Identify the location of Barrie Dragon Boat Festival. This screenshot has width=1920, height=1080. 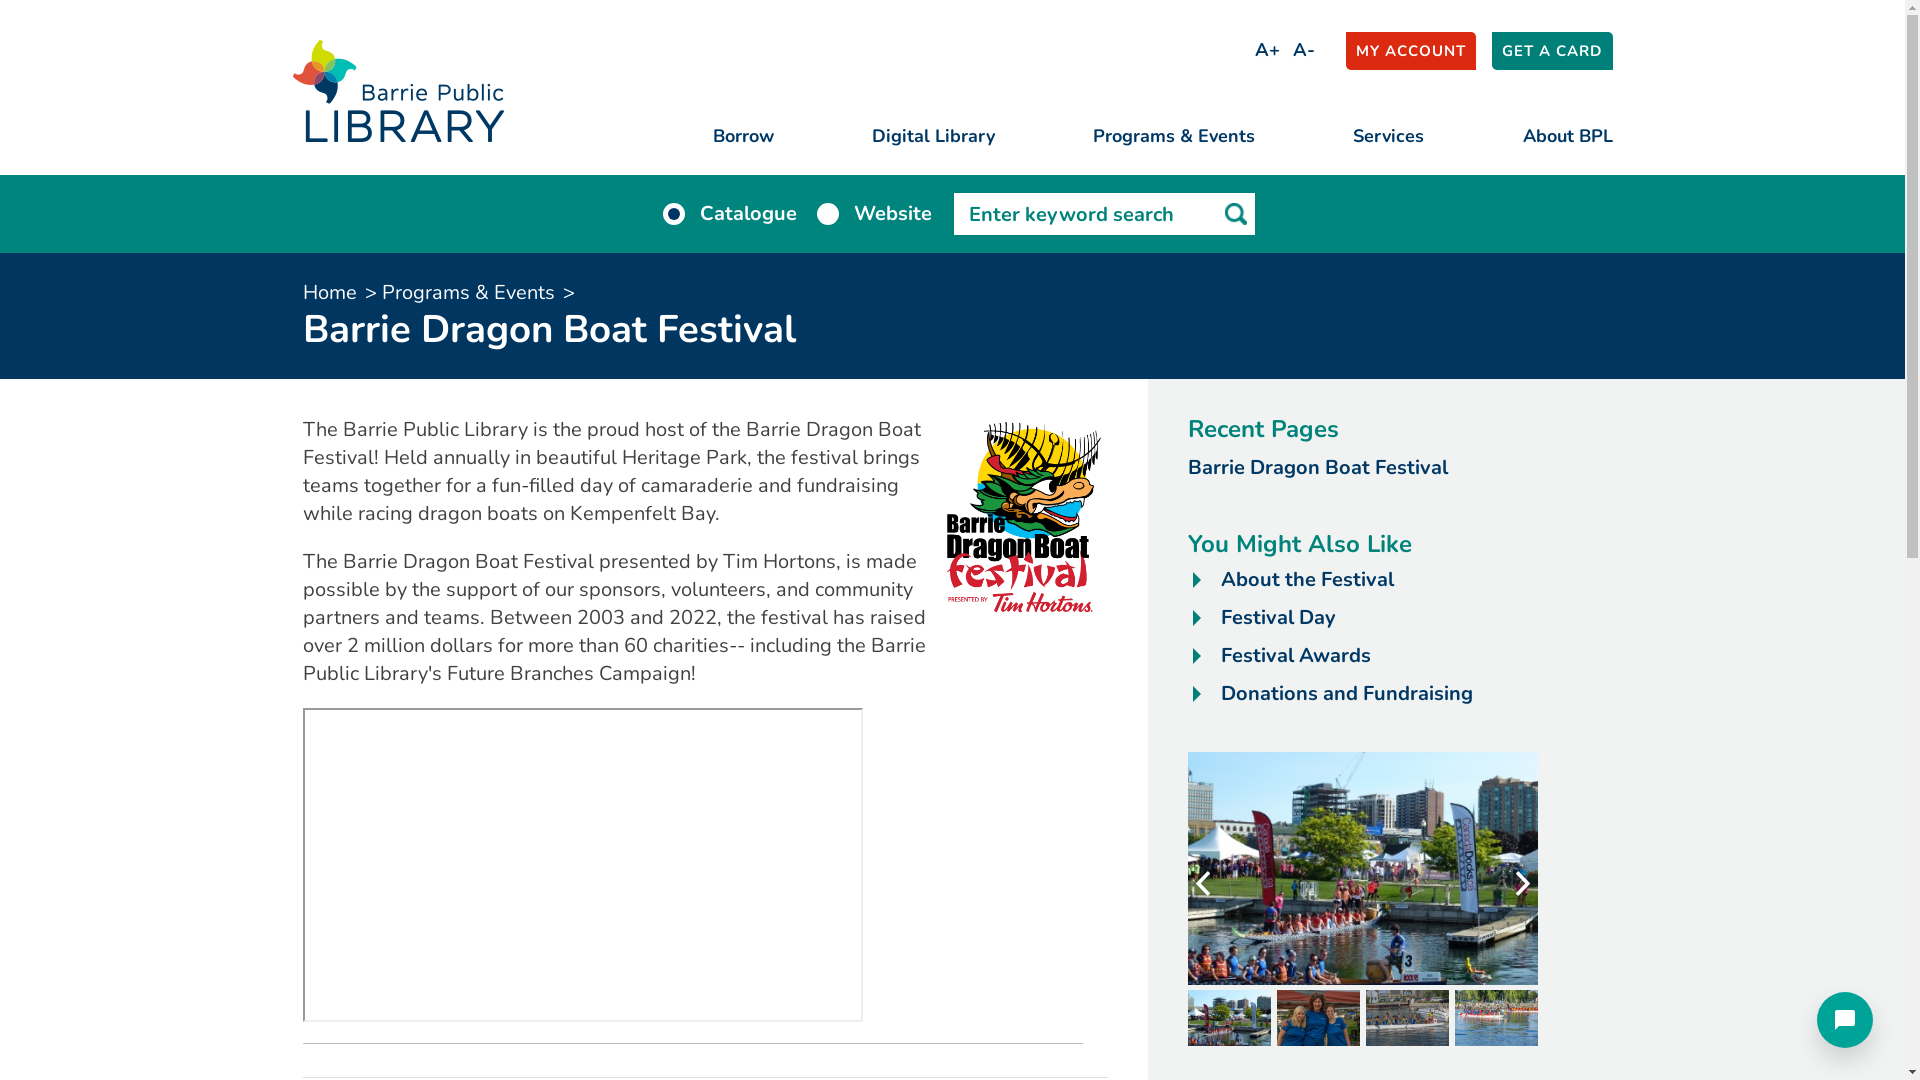
(1318, 468).